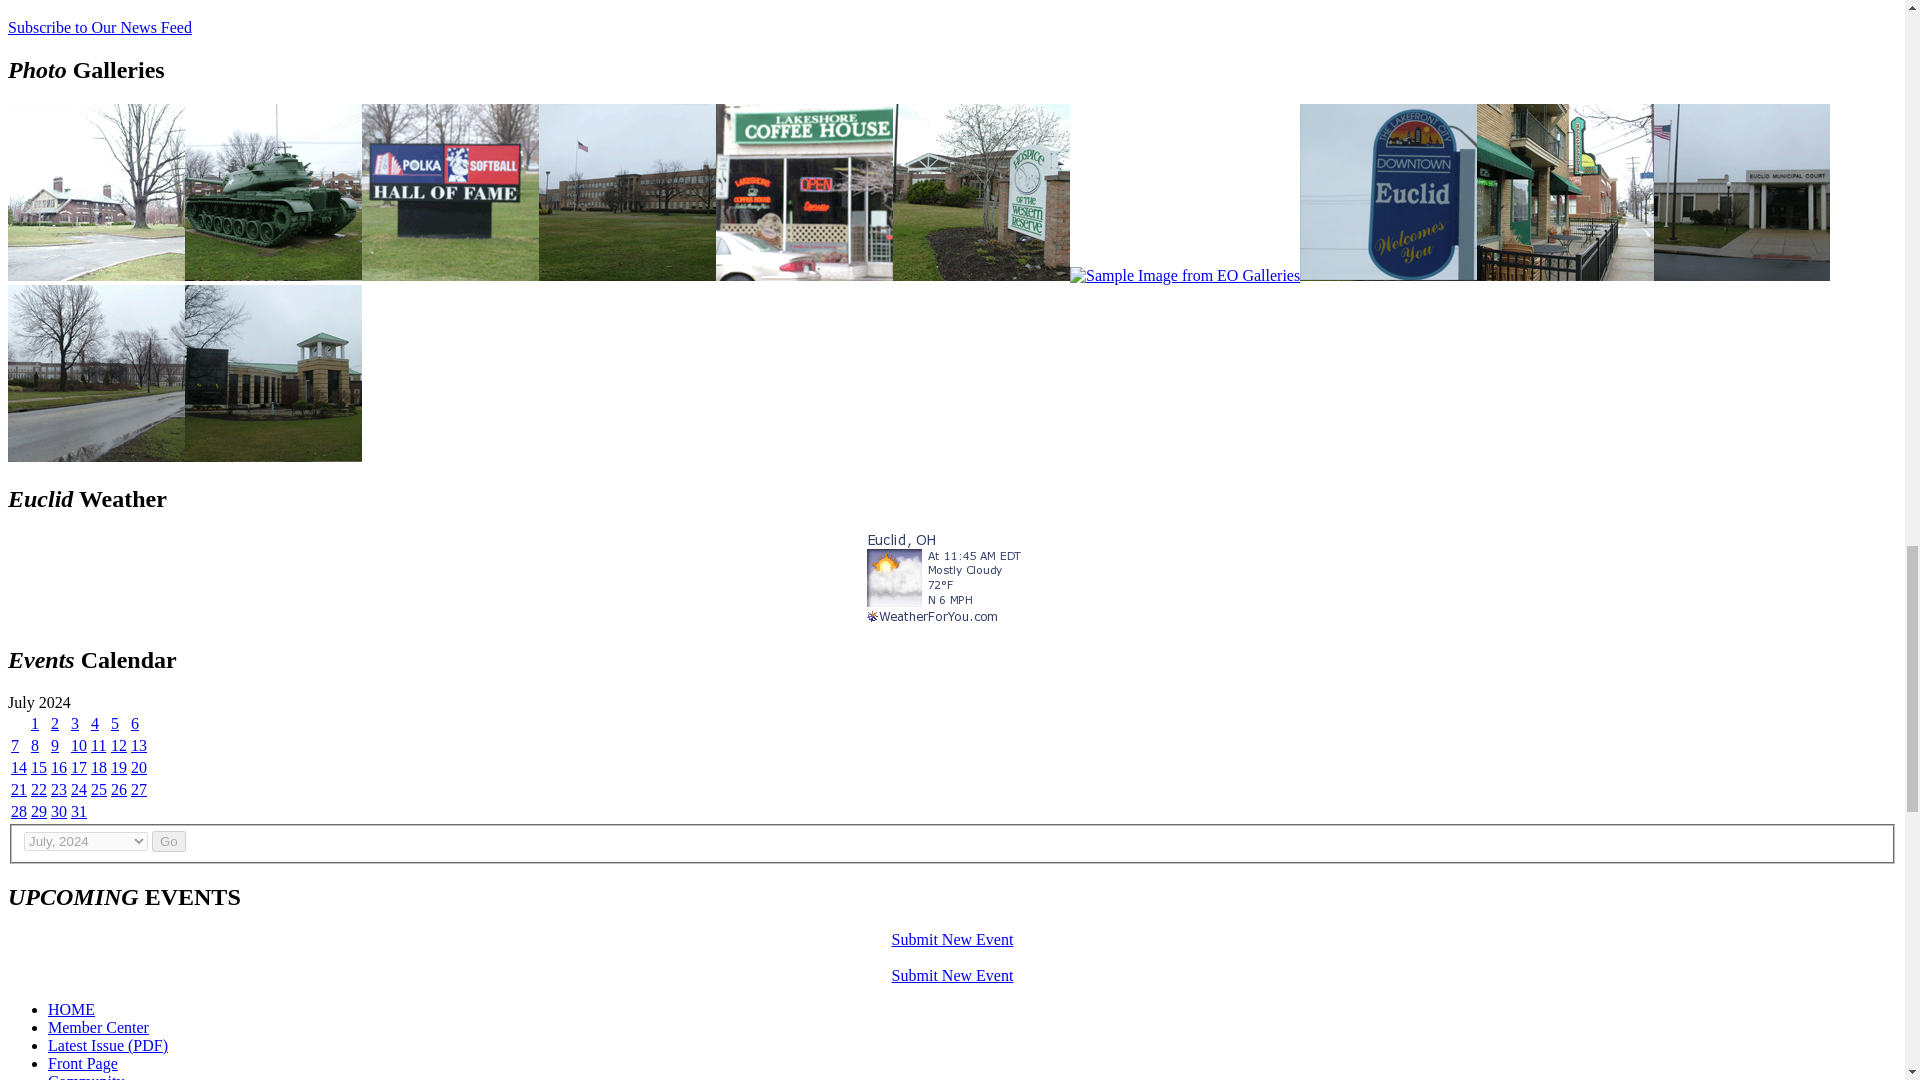 The width and height of the screenshot is (1920, 1080). Describe the element at coordinates (100, 27) in the screenshot. I see `Subscribe to Our News Feed` at that location.